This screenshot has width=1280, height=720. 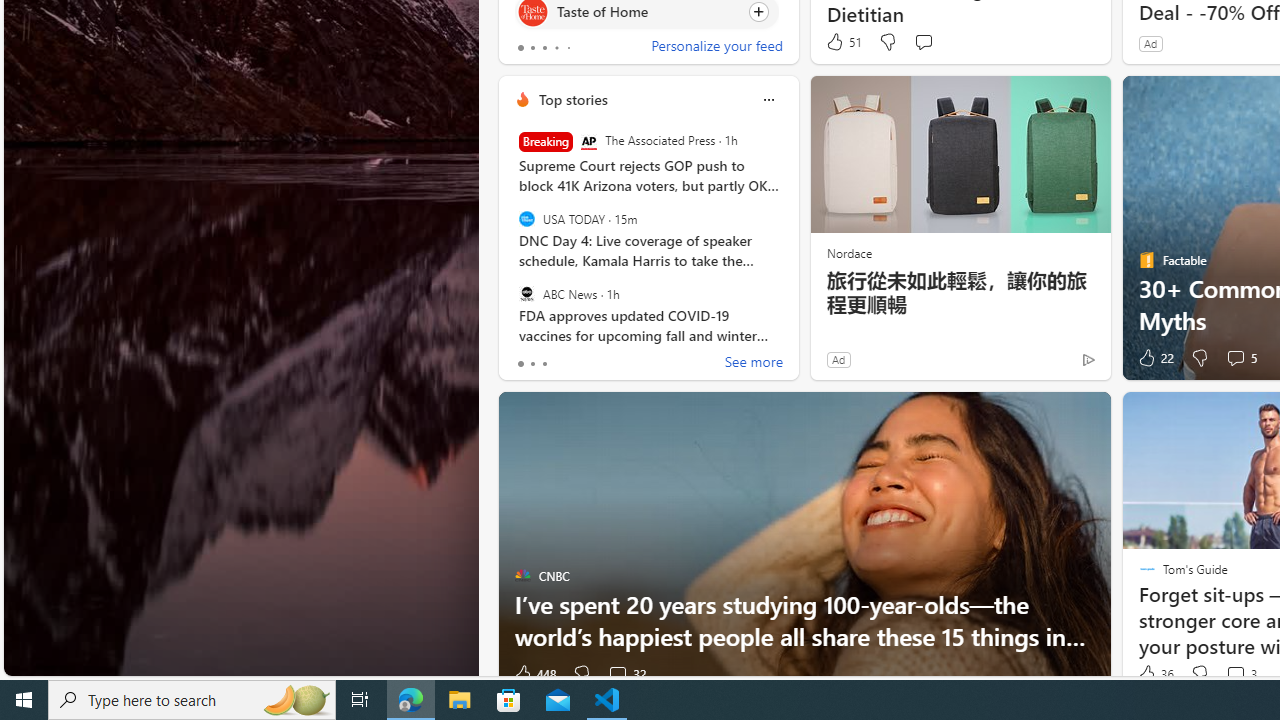 I want to click on Start the conversation, so click(x=923, y=41).